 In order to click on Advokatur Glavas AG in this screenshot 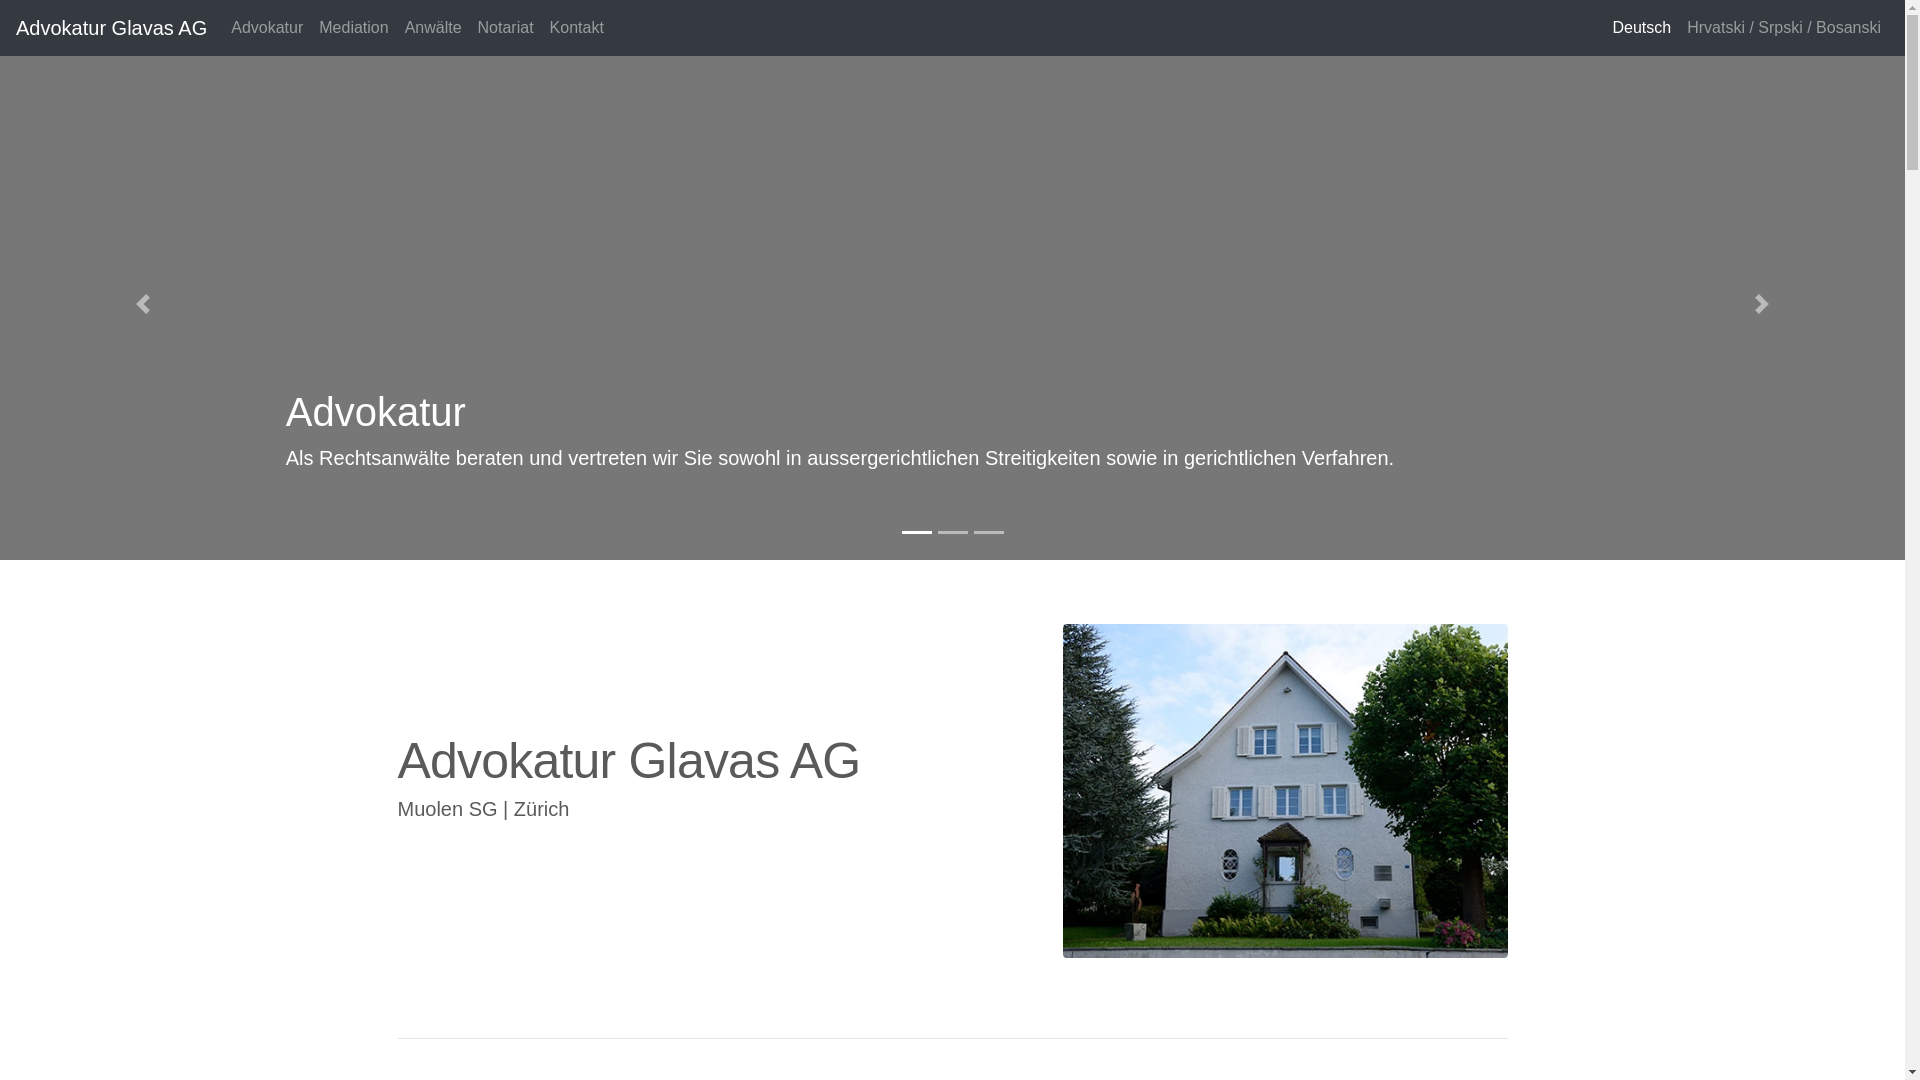, I will do `click(112, 28)`.